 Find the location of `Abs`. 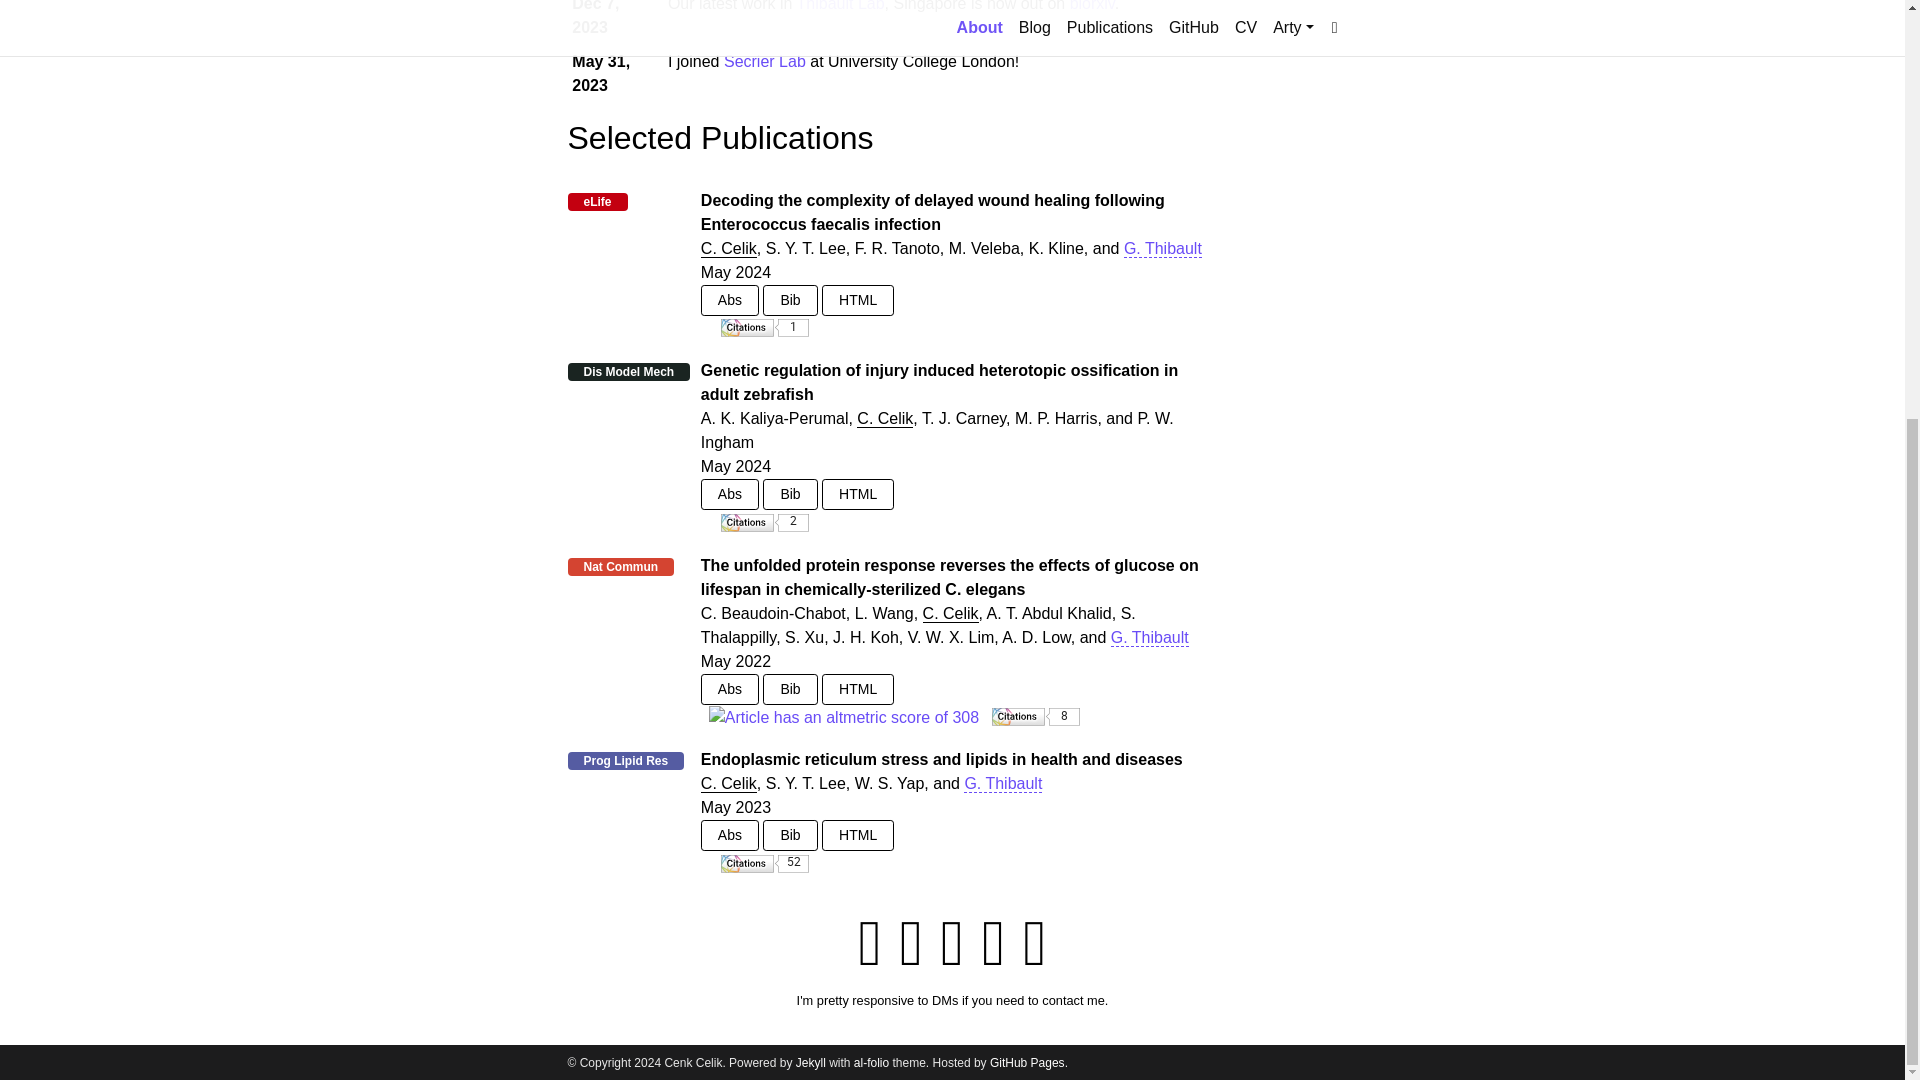

Abs is located at coordinates (729, 300).